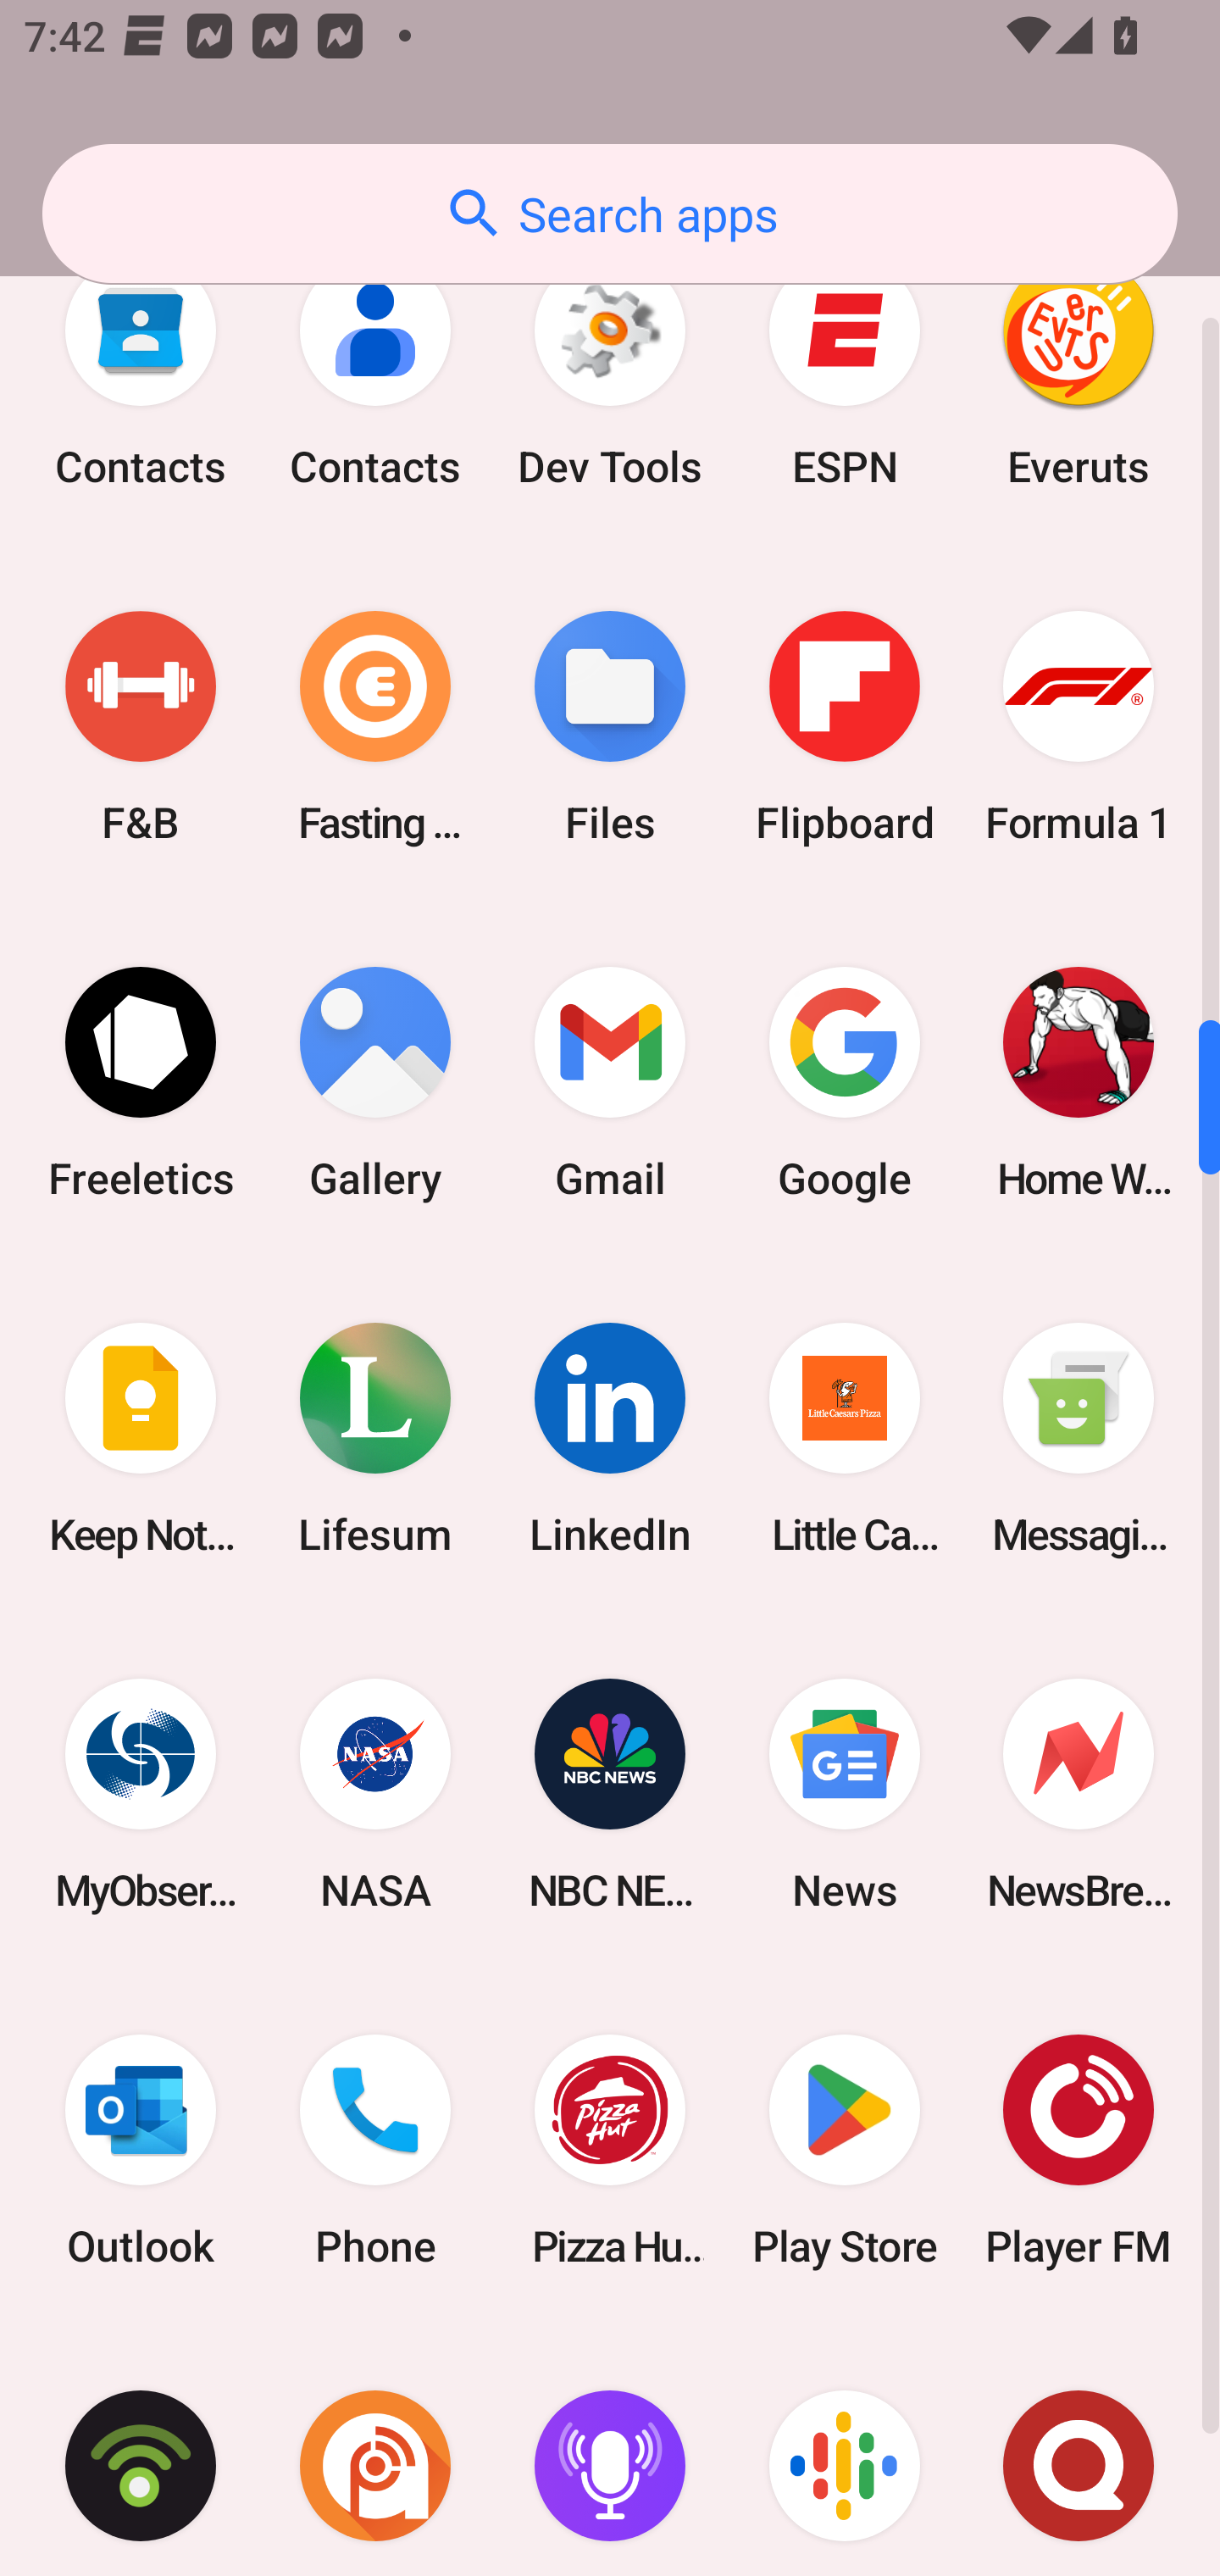 The height and width of the screenshot is (2576, 1220). What do you see at coordinates (1079, 1439) in the screenshot?
I see `Messaging` at bounding box center [1079, 1439].